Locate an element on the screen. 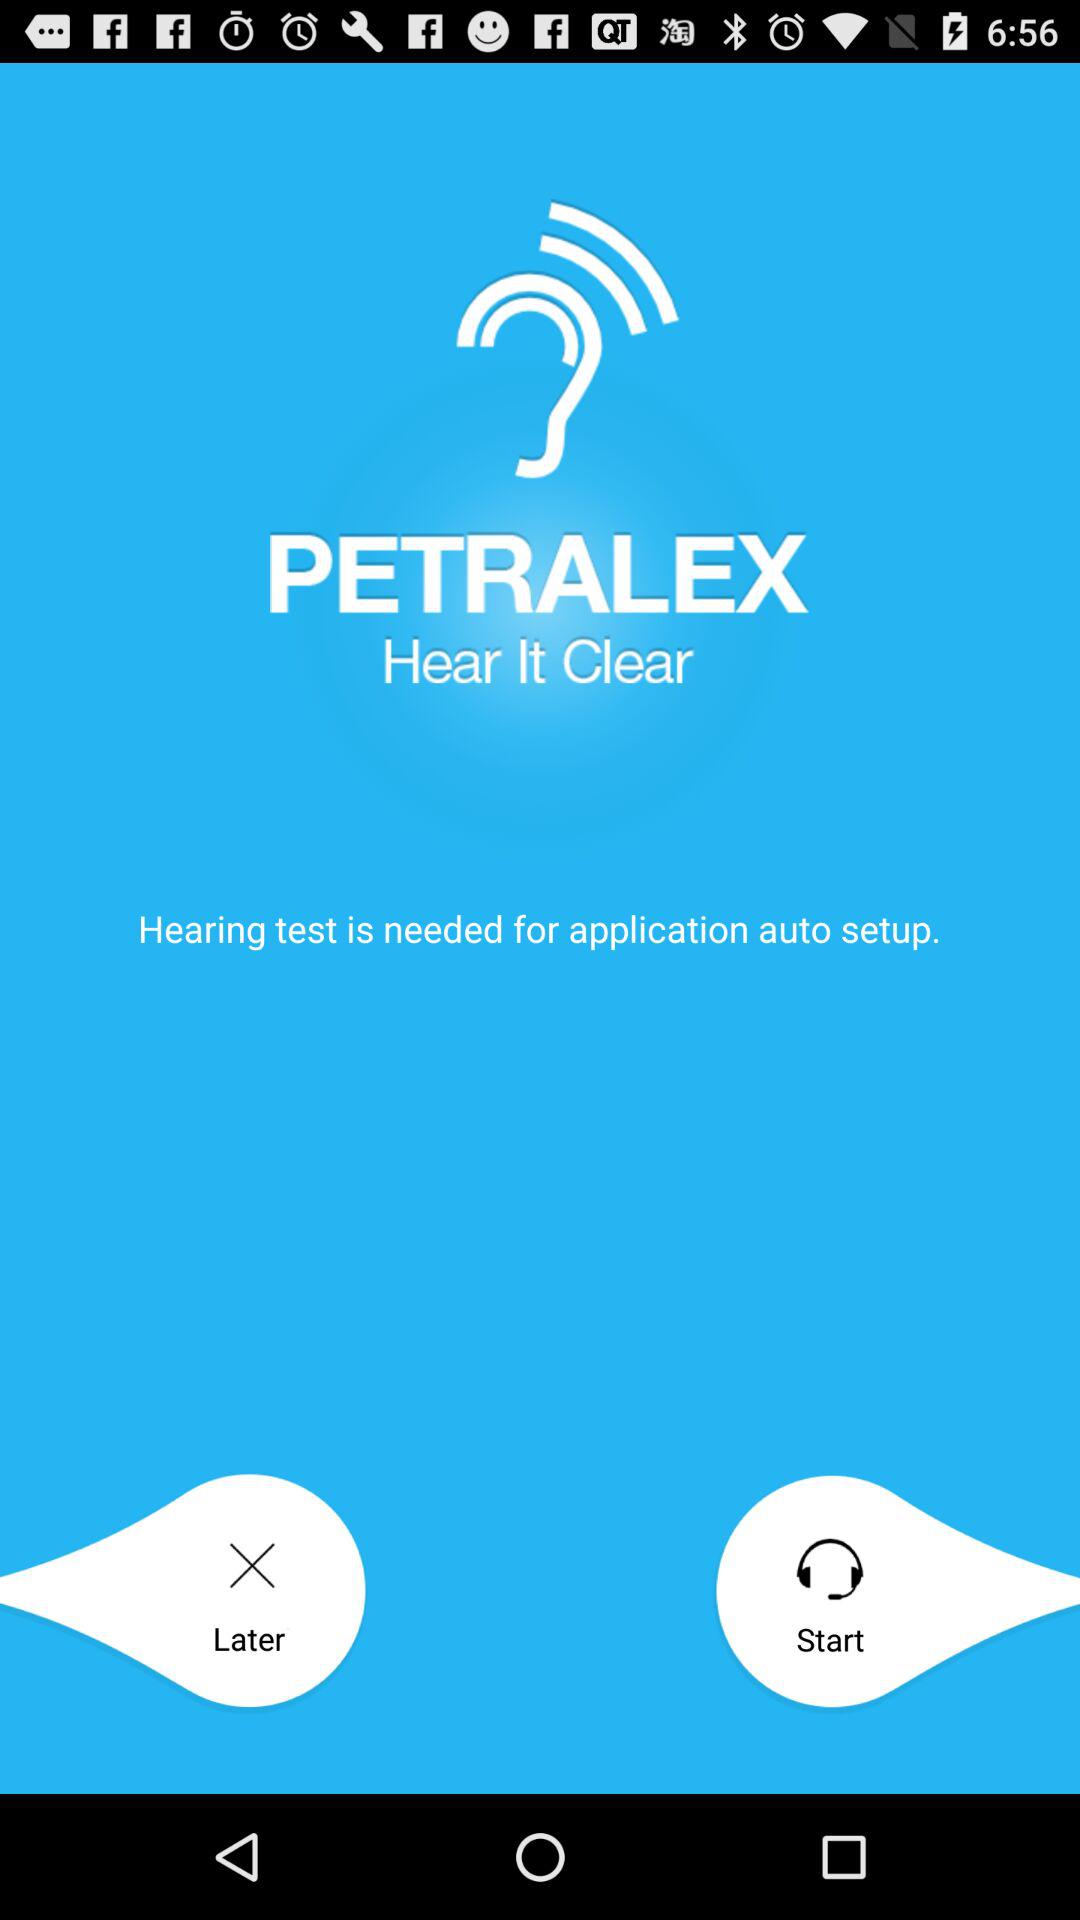 This screenshot has height=1920, width=1080. select the later is located at coordinates (184, 1594).